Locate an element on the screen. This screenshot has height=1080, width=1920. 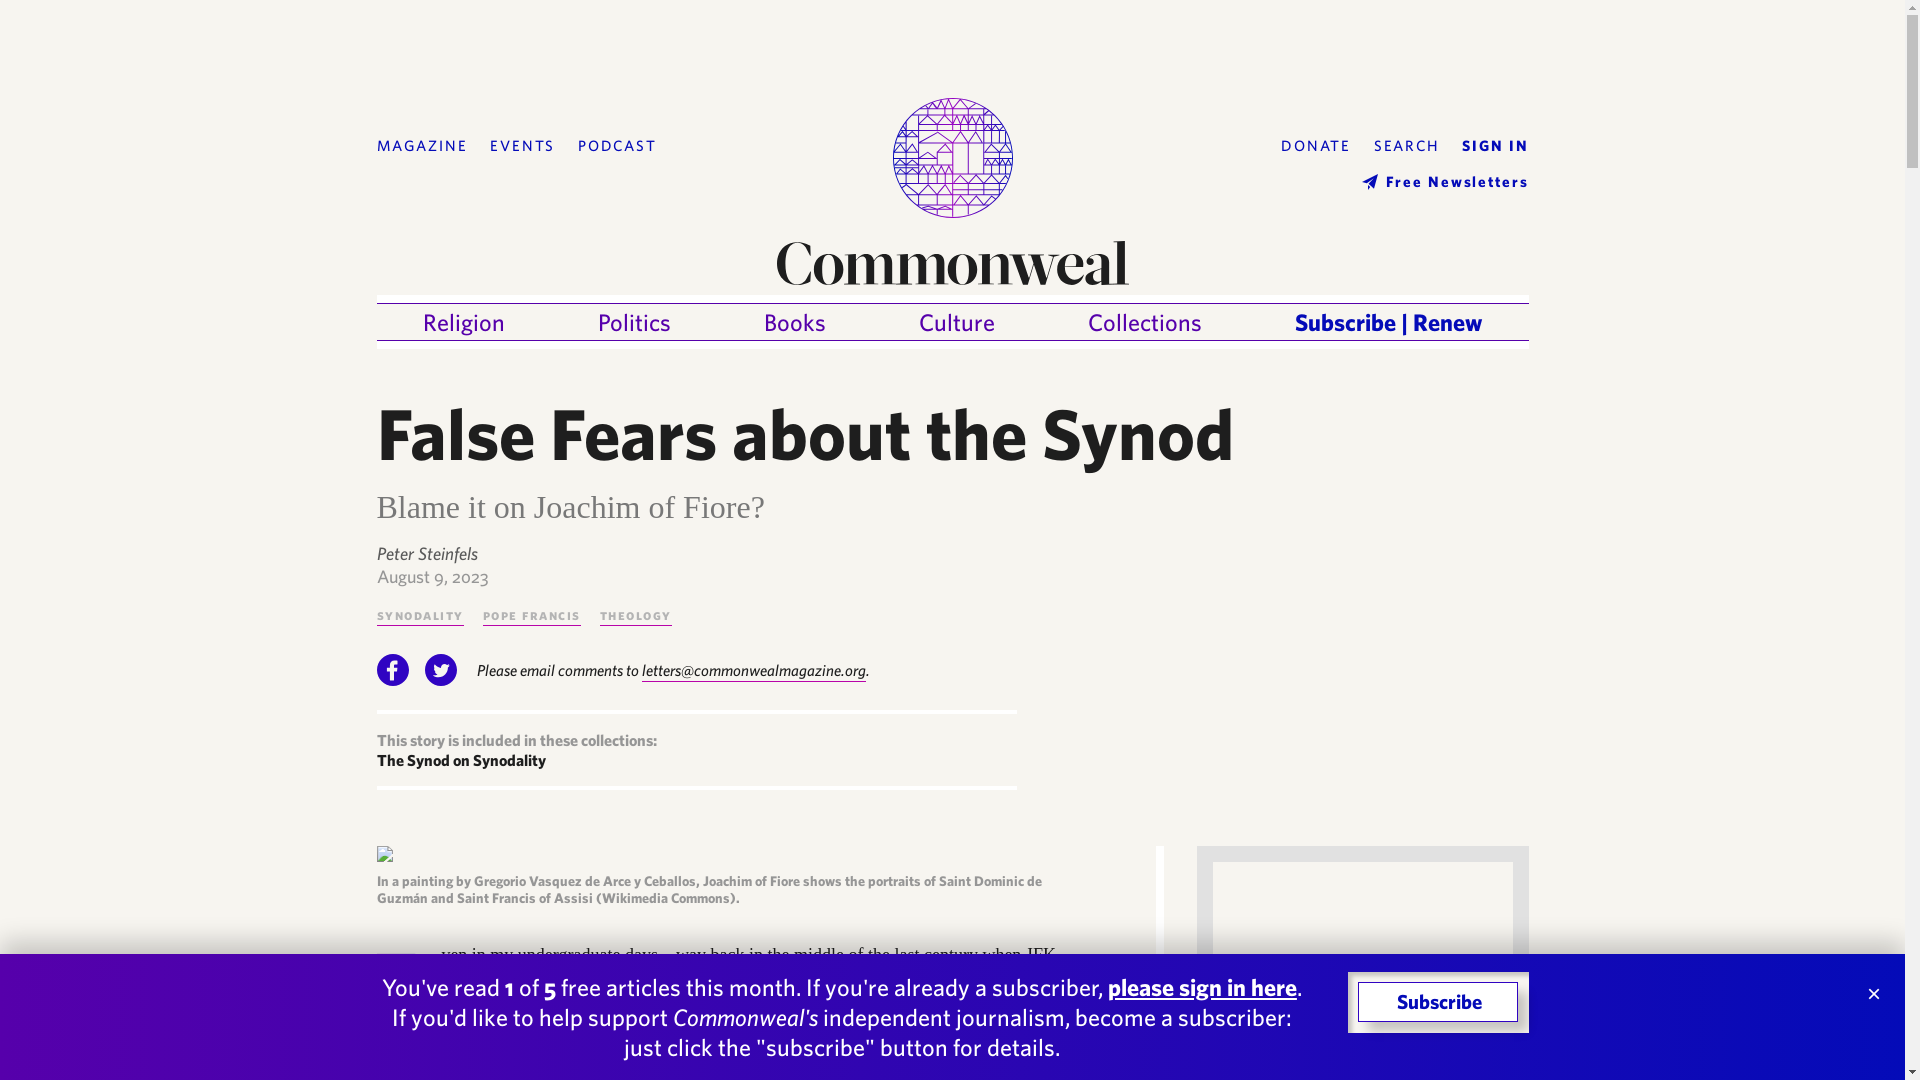
Renew is located at coordinates (1448, 322).